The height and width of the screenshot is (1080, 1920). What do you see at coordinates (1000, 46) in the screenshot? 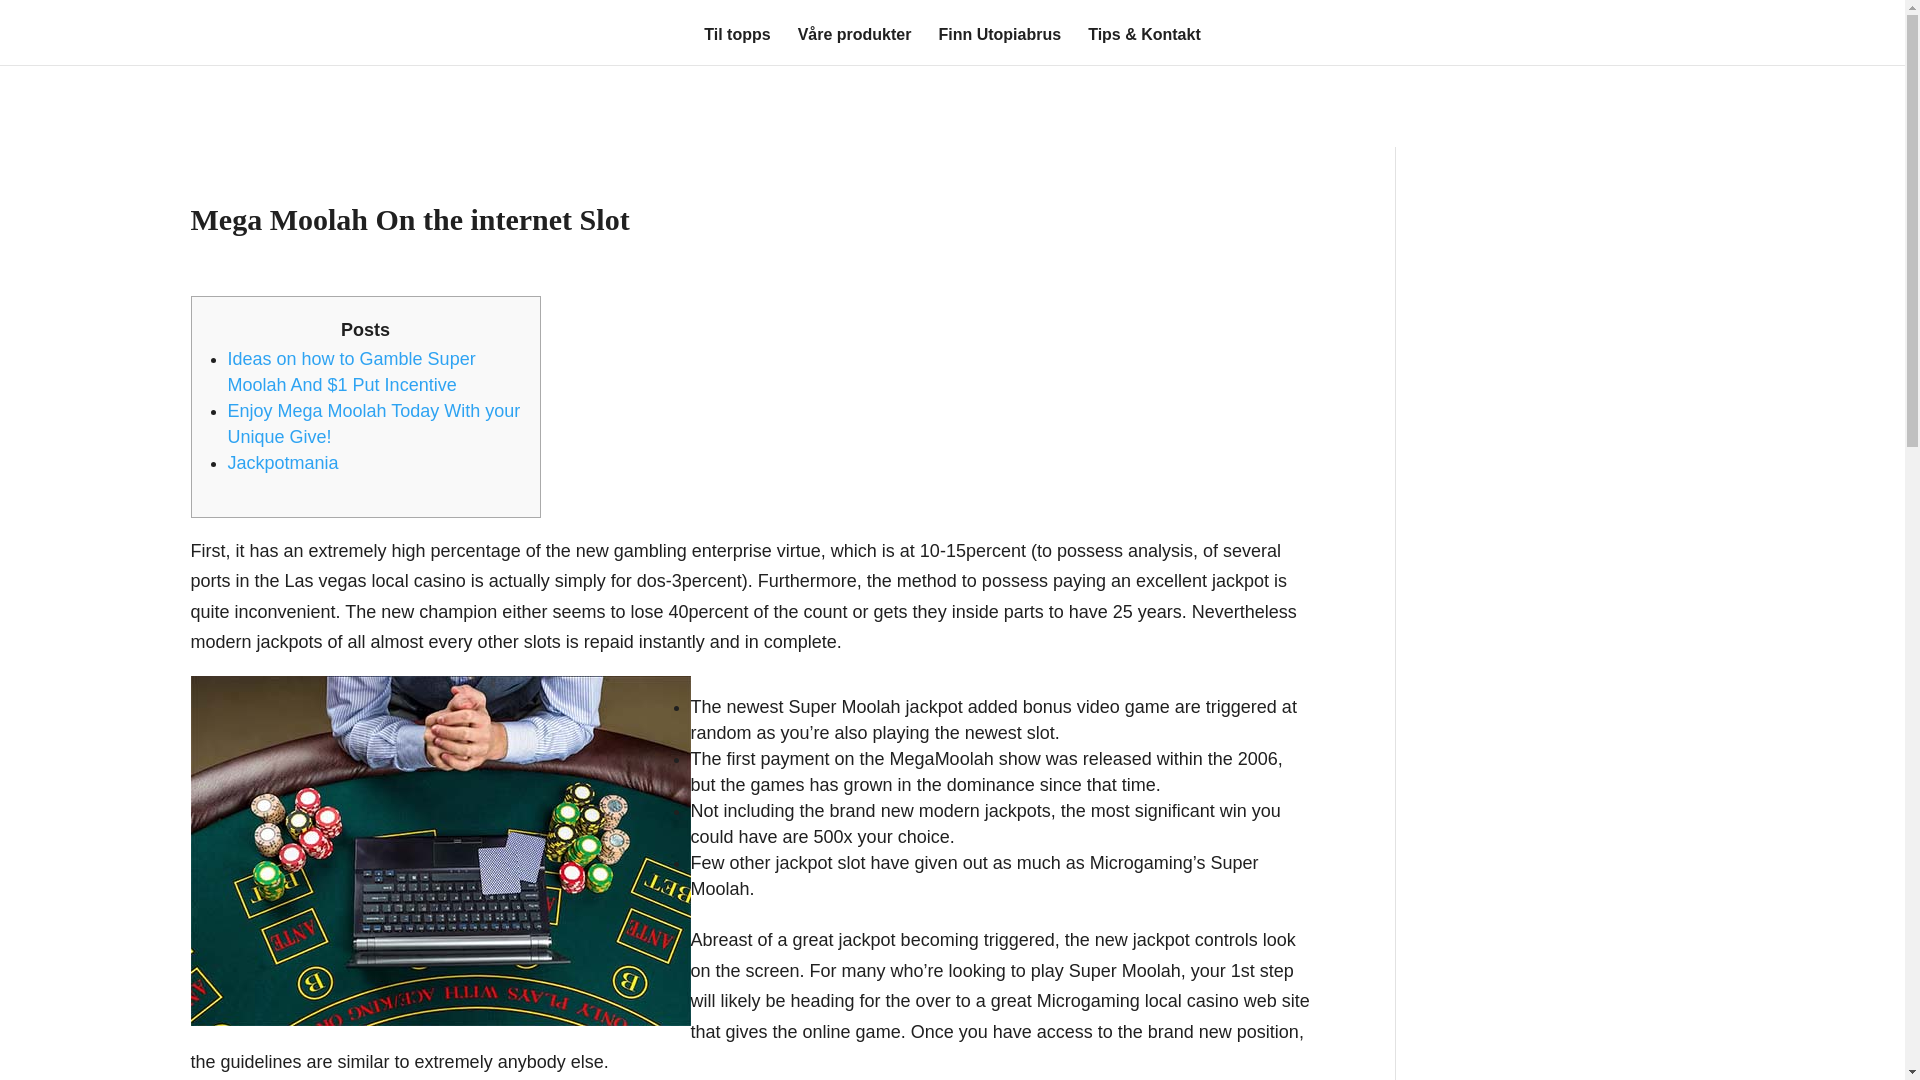
I see `Finn Utopiabrus` at bounding box center [1000, 46].